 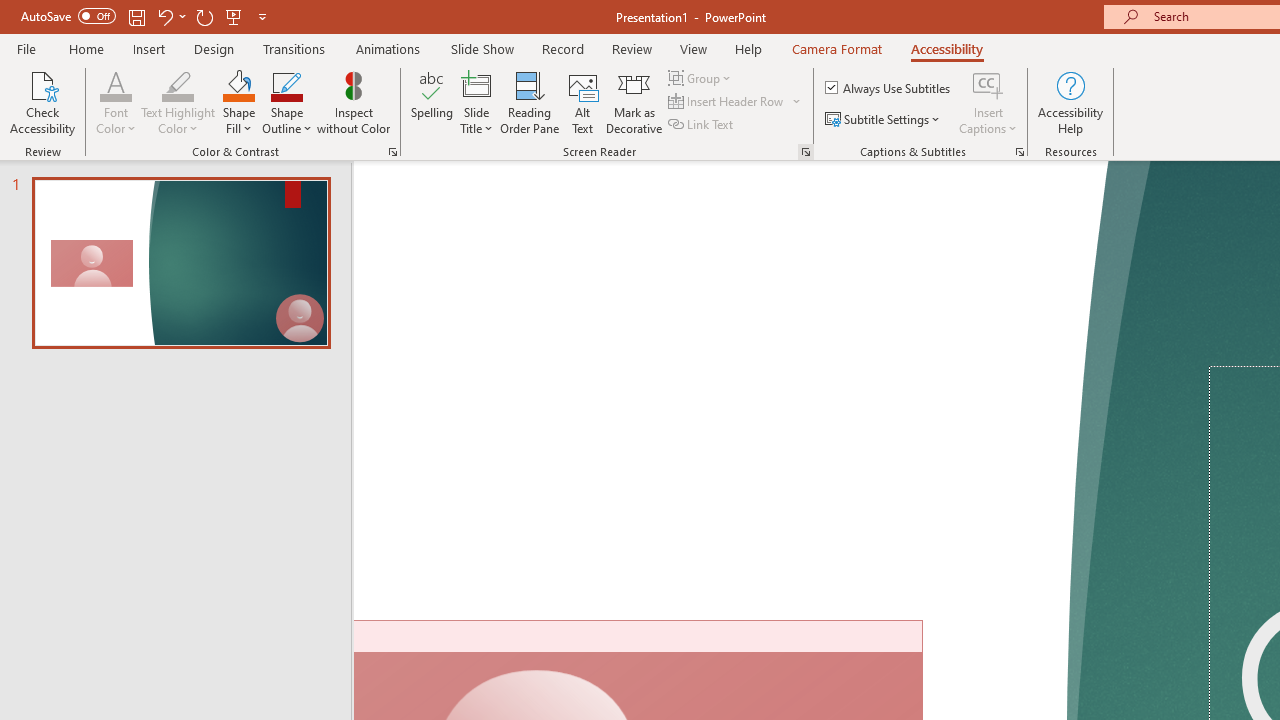 What do you see at coordinates (432, 102) in the screenshot?
I see `Spelling...` at bounding box center [432, 102].